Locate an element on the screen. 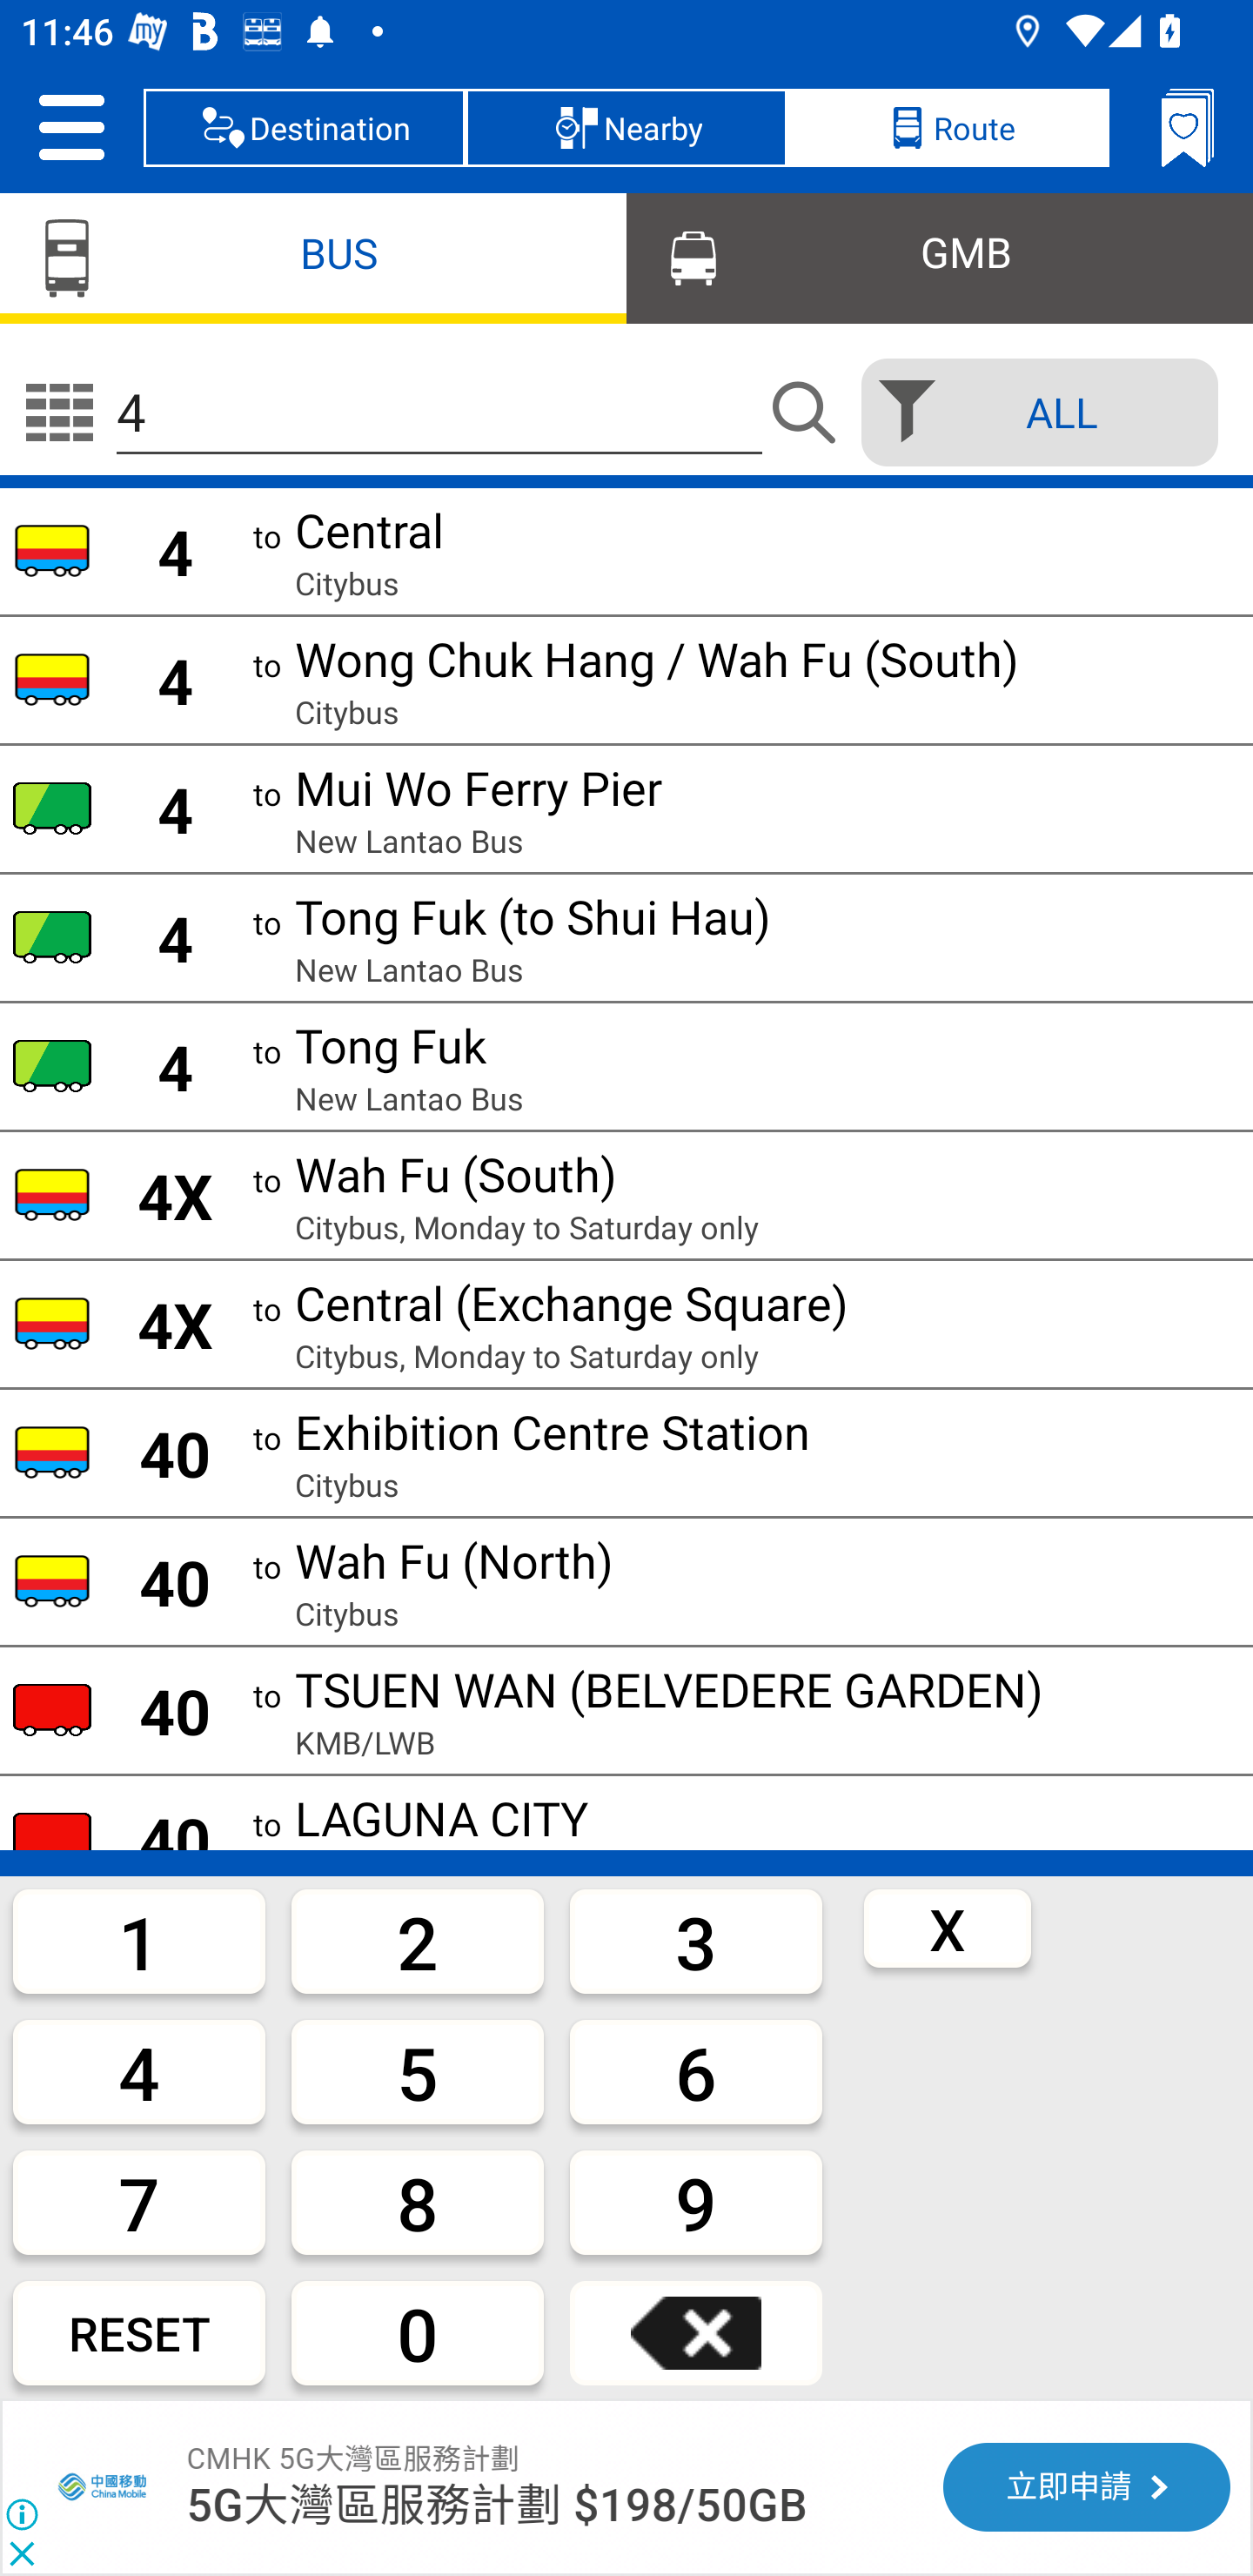  Nearby is located at coordinates (626, 127).